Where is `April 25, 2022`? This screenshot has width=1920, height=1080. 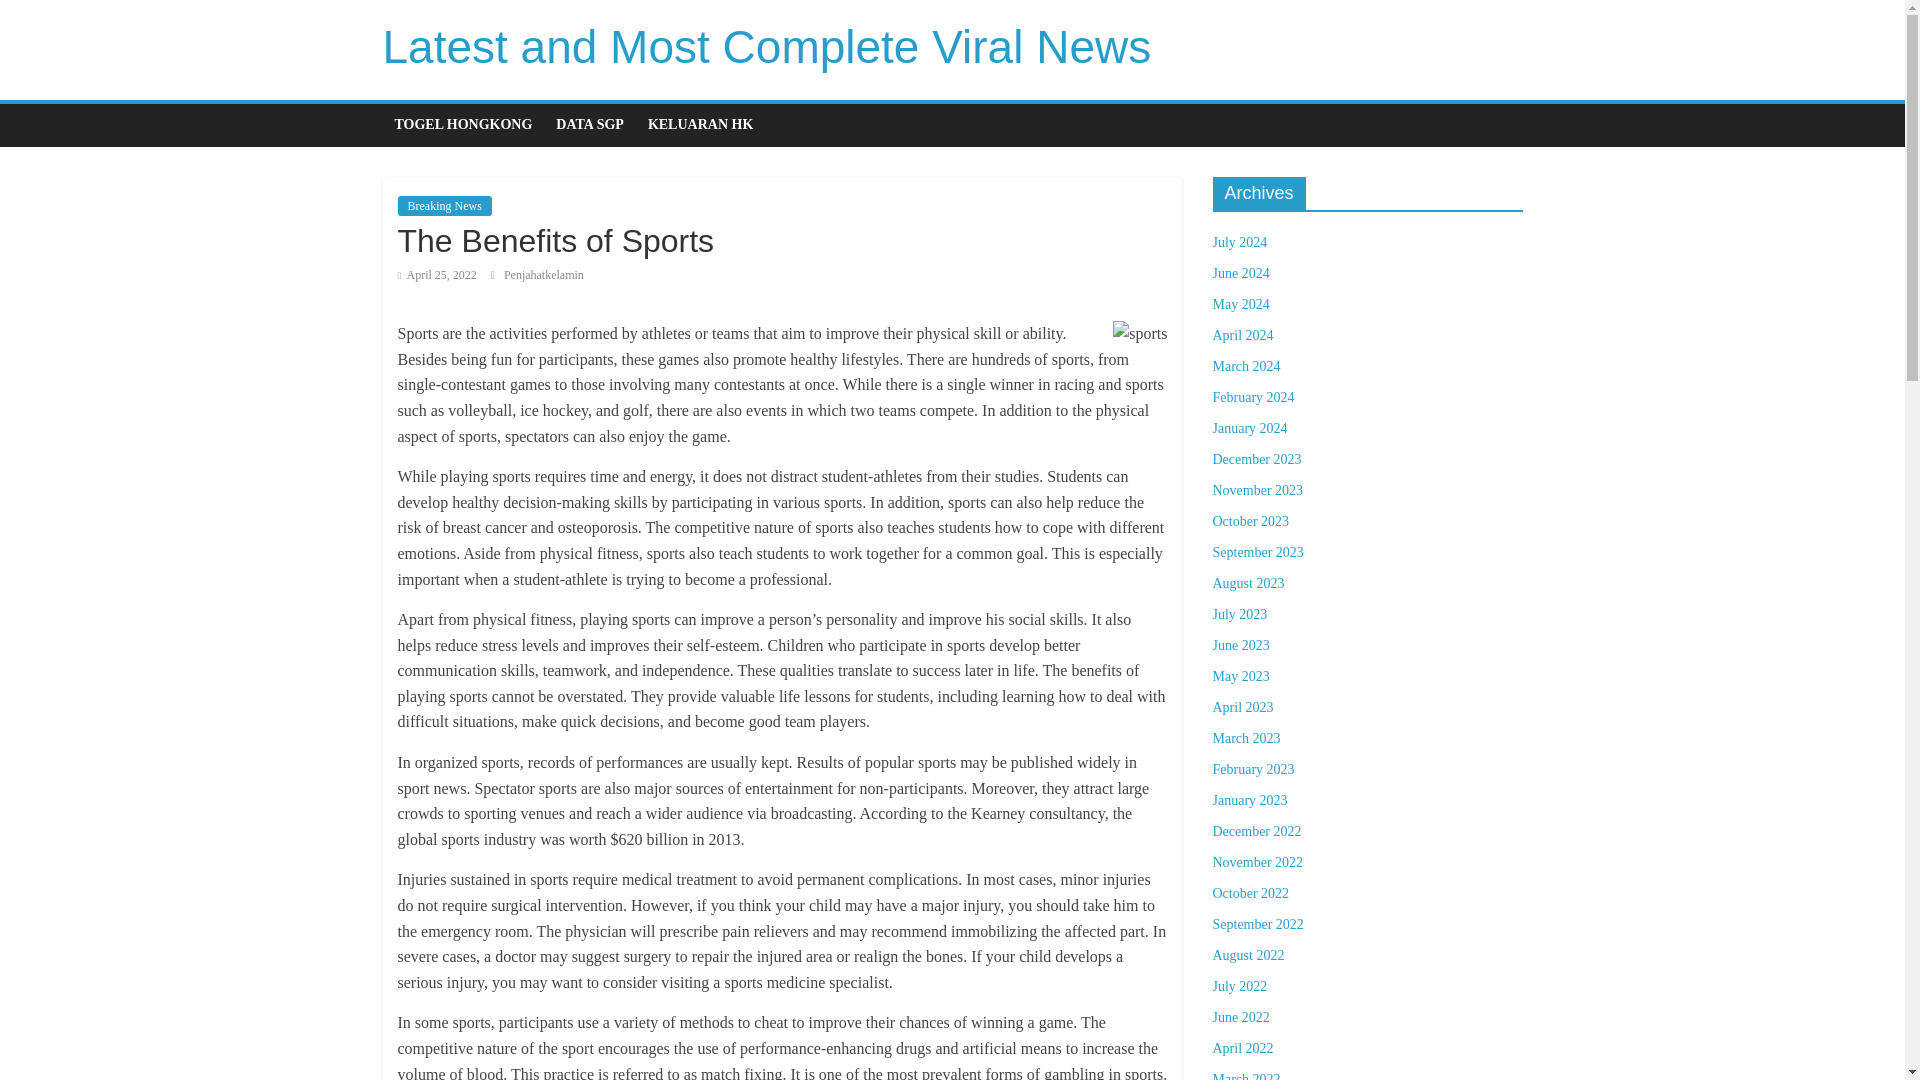 April 25, 2022 is located at coordinates (436, 274).